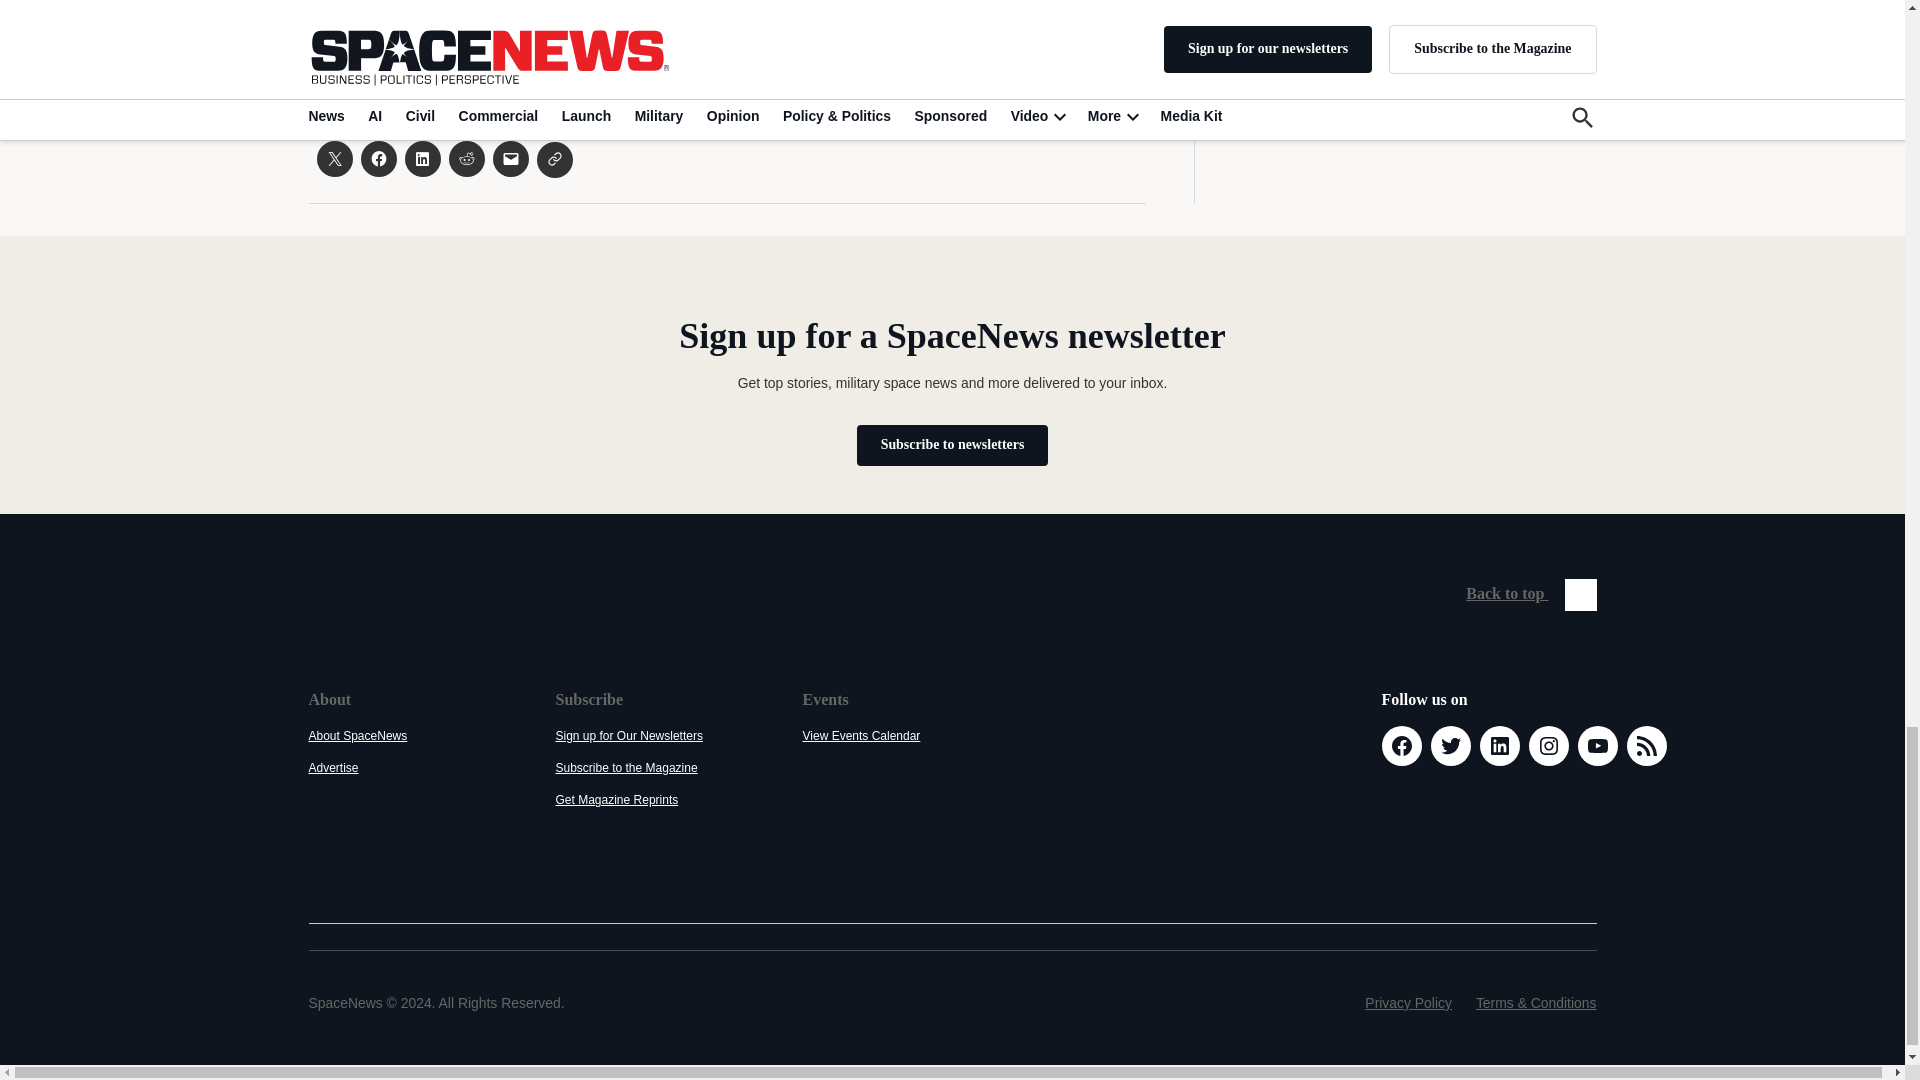 The height and width of the screenshot is (1080, 1920). Describe the element at coordinates (378, 159) in the screenshot. I see `Click to share on Facebook` at that location.